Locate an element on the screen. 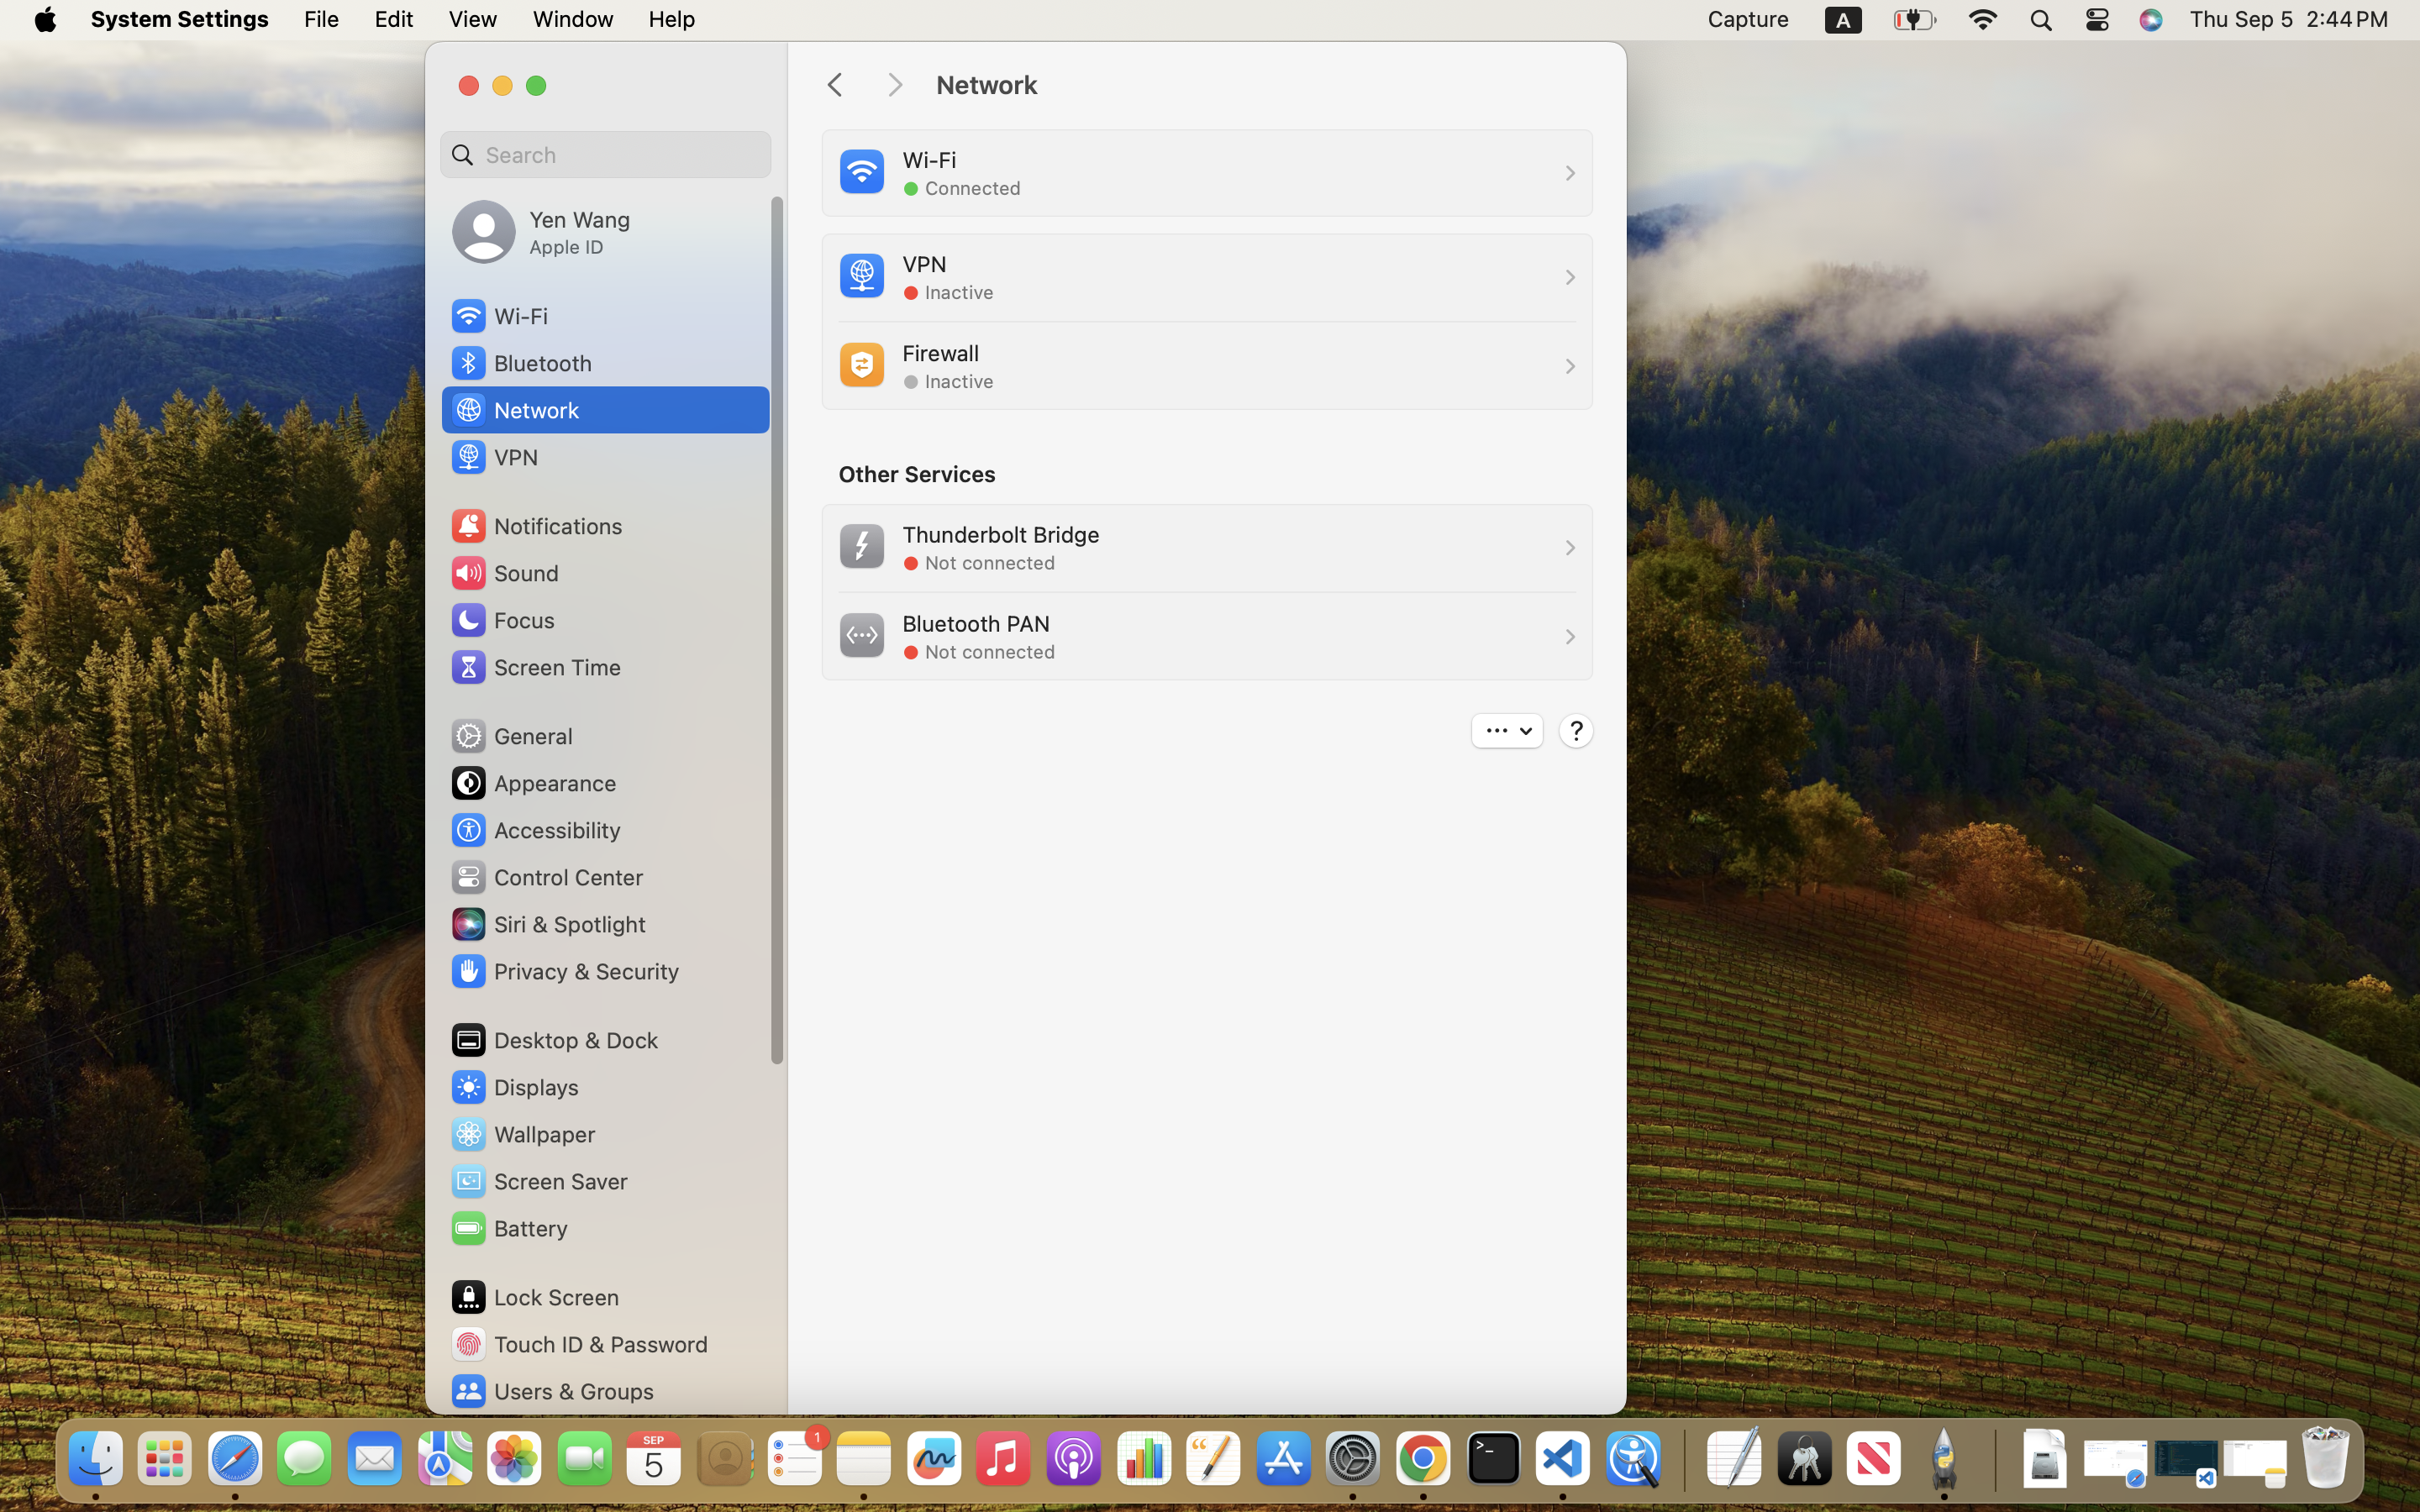  Network is located at coordinates (1264, 86).